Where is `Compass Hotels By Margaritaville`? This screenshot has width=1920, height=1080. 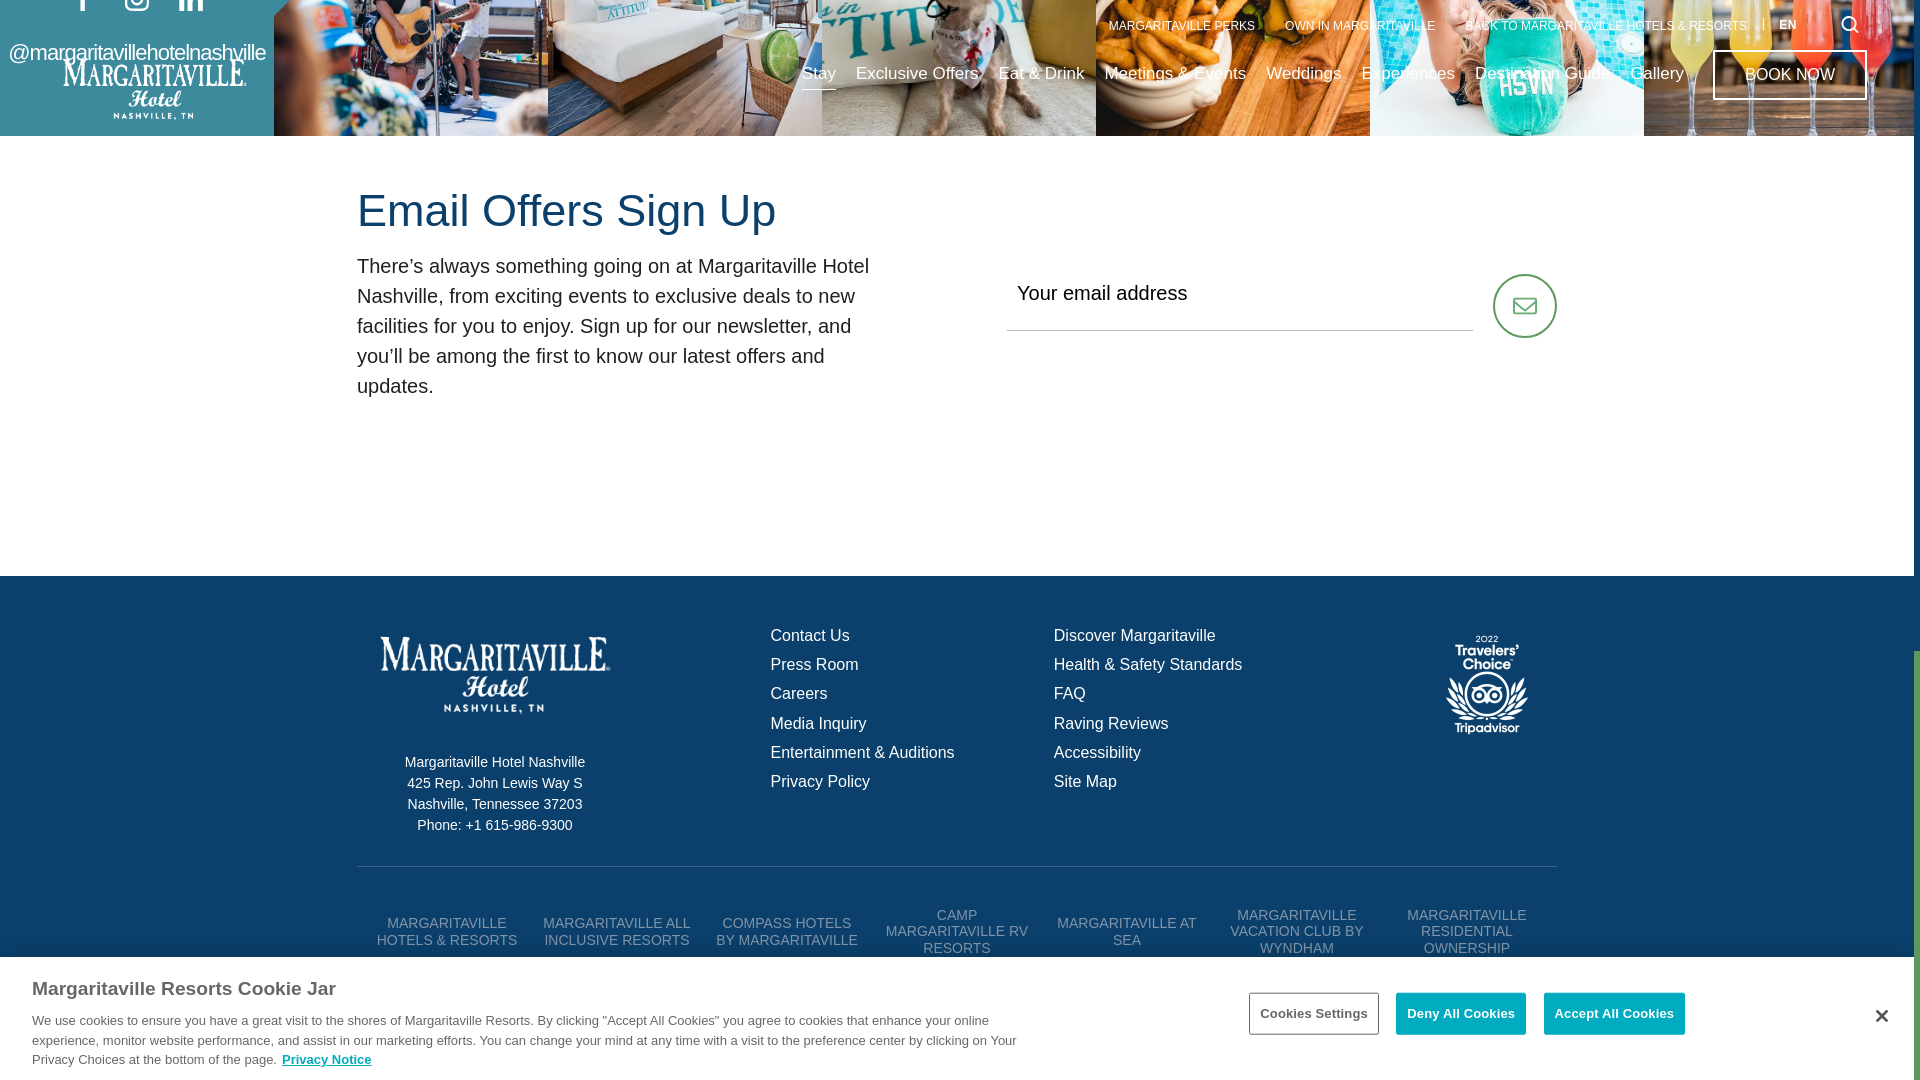
Compass Hotels By Margaritaville is located at coordinates (787, 931).